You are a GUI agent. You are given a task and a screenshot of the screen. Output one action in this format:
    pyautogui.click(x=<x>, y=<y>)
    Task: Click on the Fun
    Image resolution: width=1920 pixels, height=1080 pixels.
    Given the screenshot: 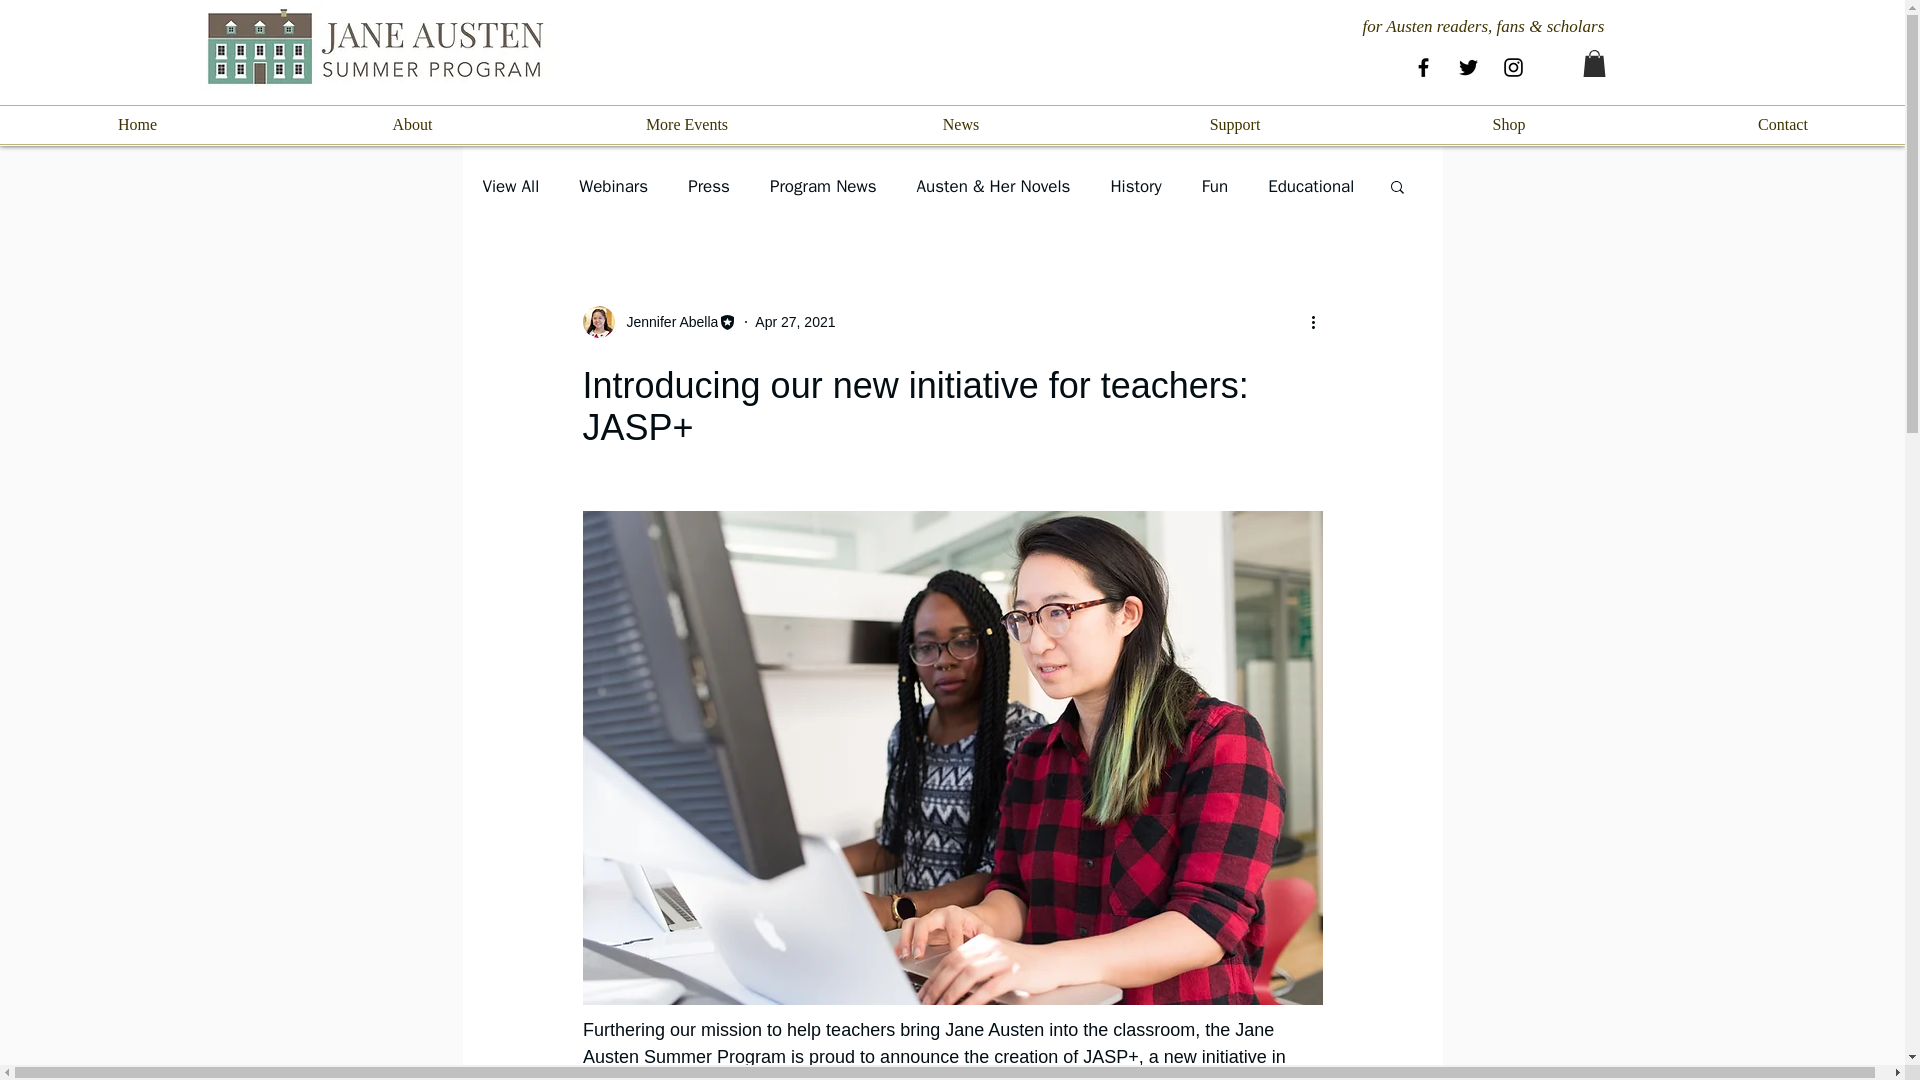 What is the action you would take?
    pyautogui.click(x=1214, y=186)
    